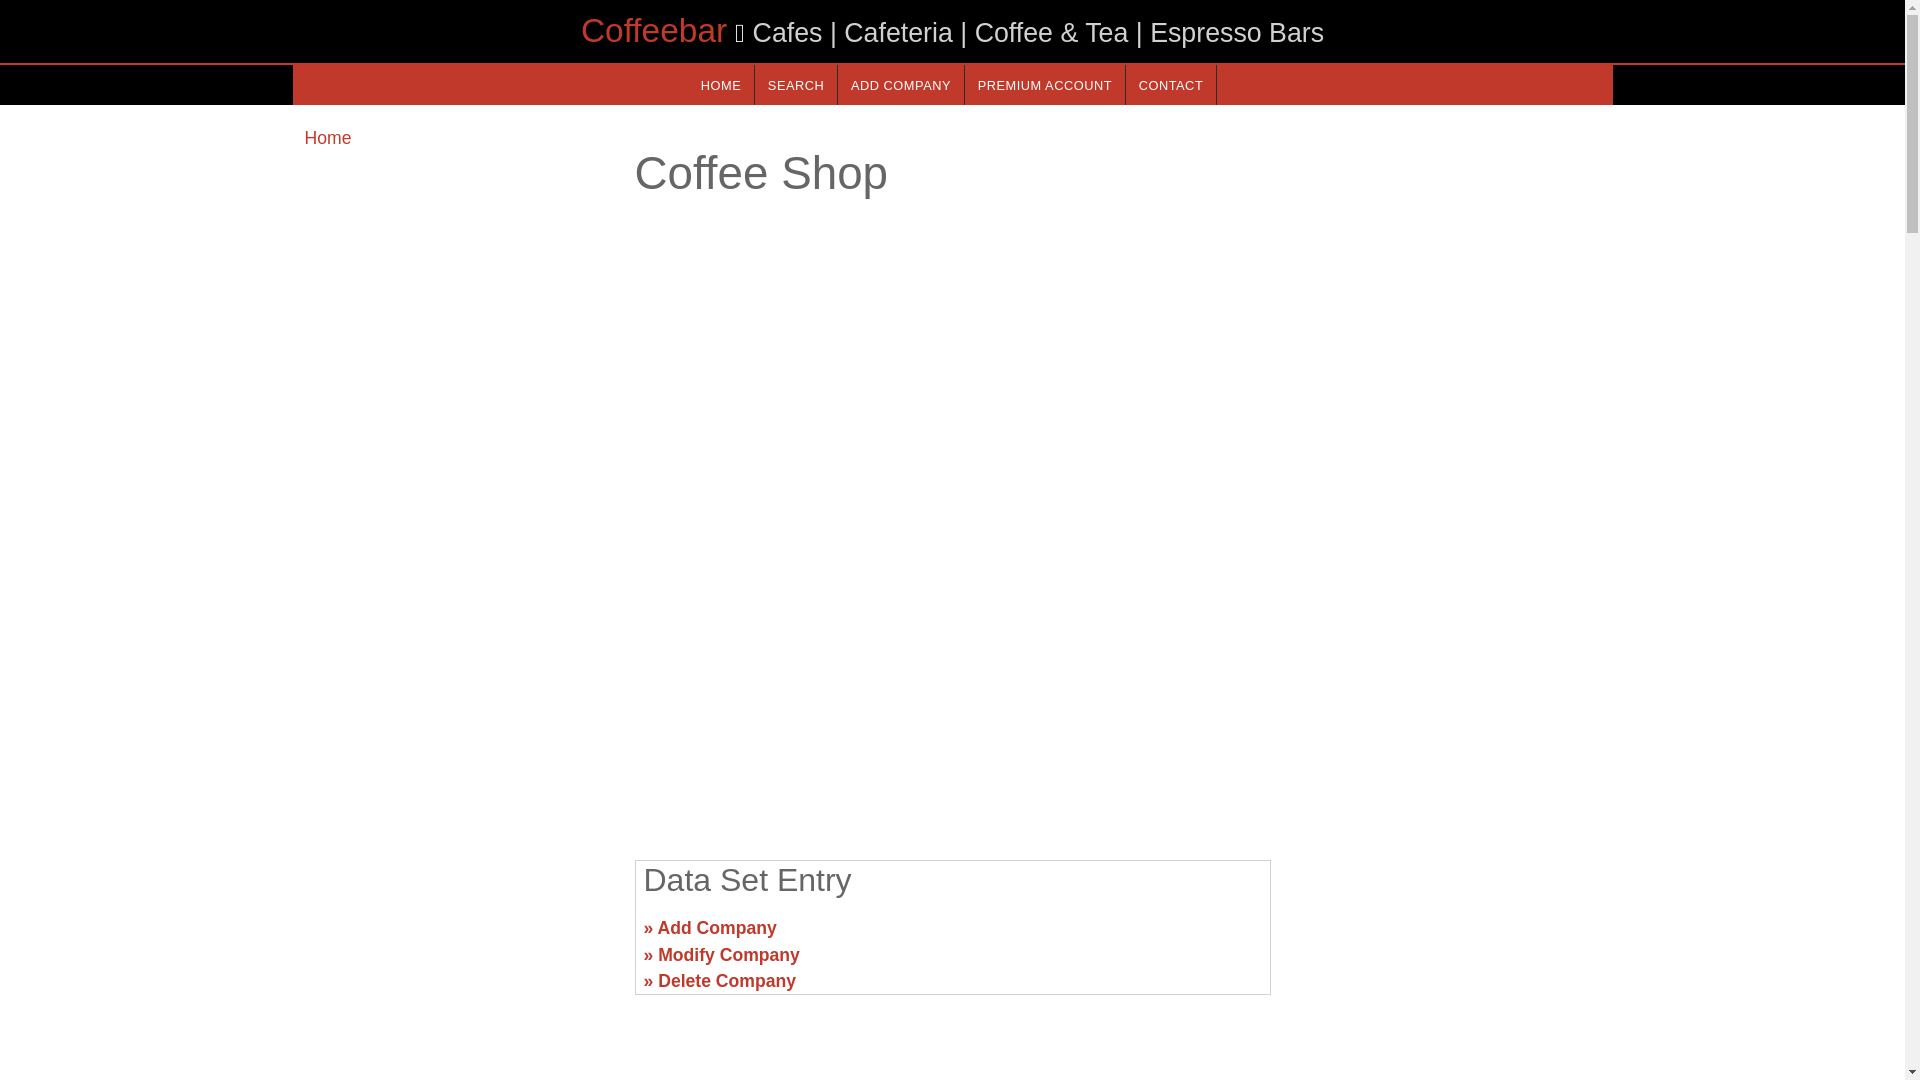  Describe the element at coordinates (1045, 84) in the screenshot. I see `PREMIUM ACCOUNT` at that location.